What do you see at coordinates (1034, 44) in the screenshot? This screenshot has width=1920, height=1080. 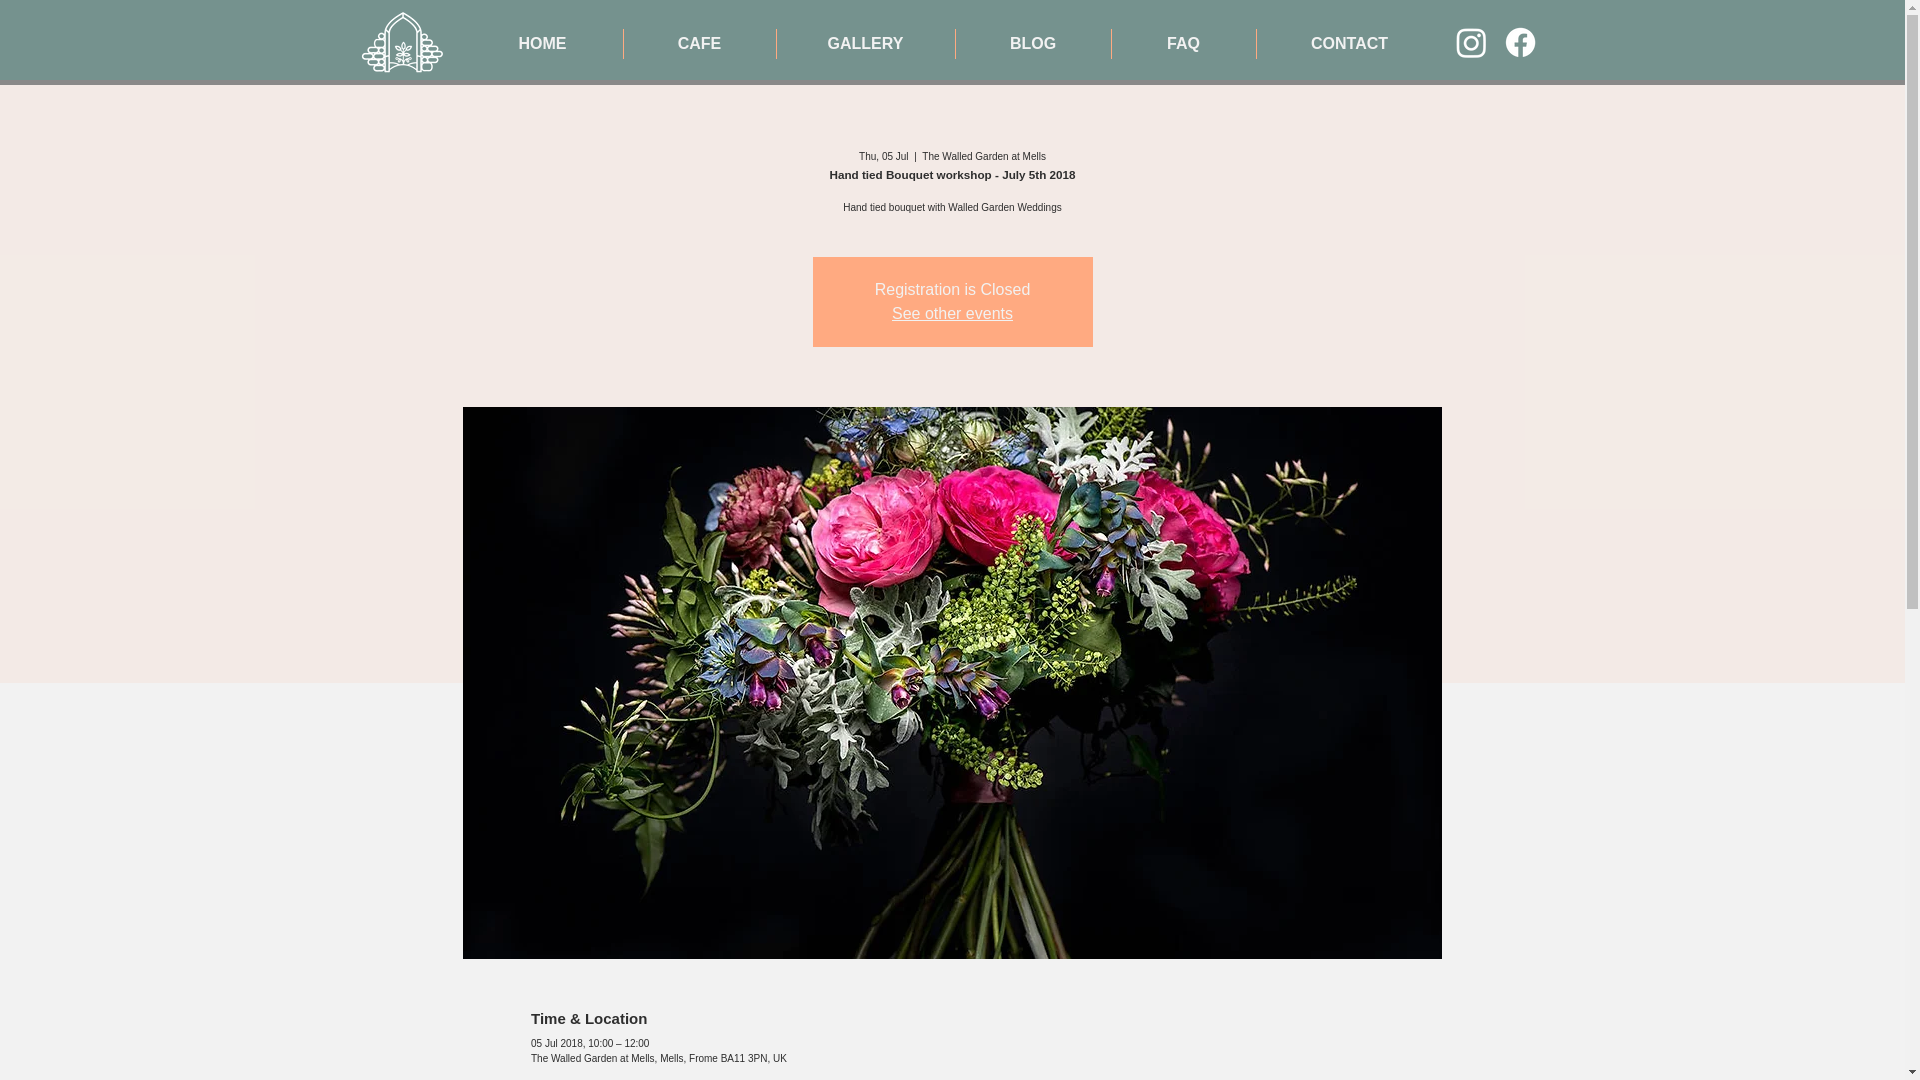 I see `BLOG` at bounding box center [1034, 44].